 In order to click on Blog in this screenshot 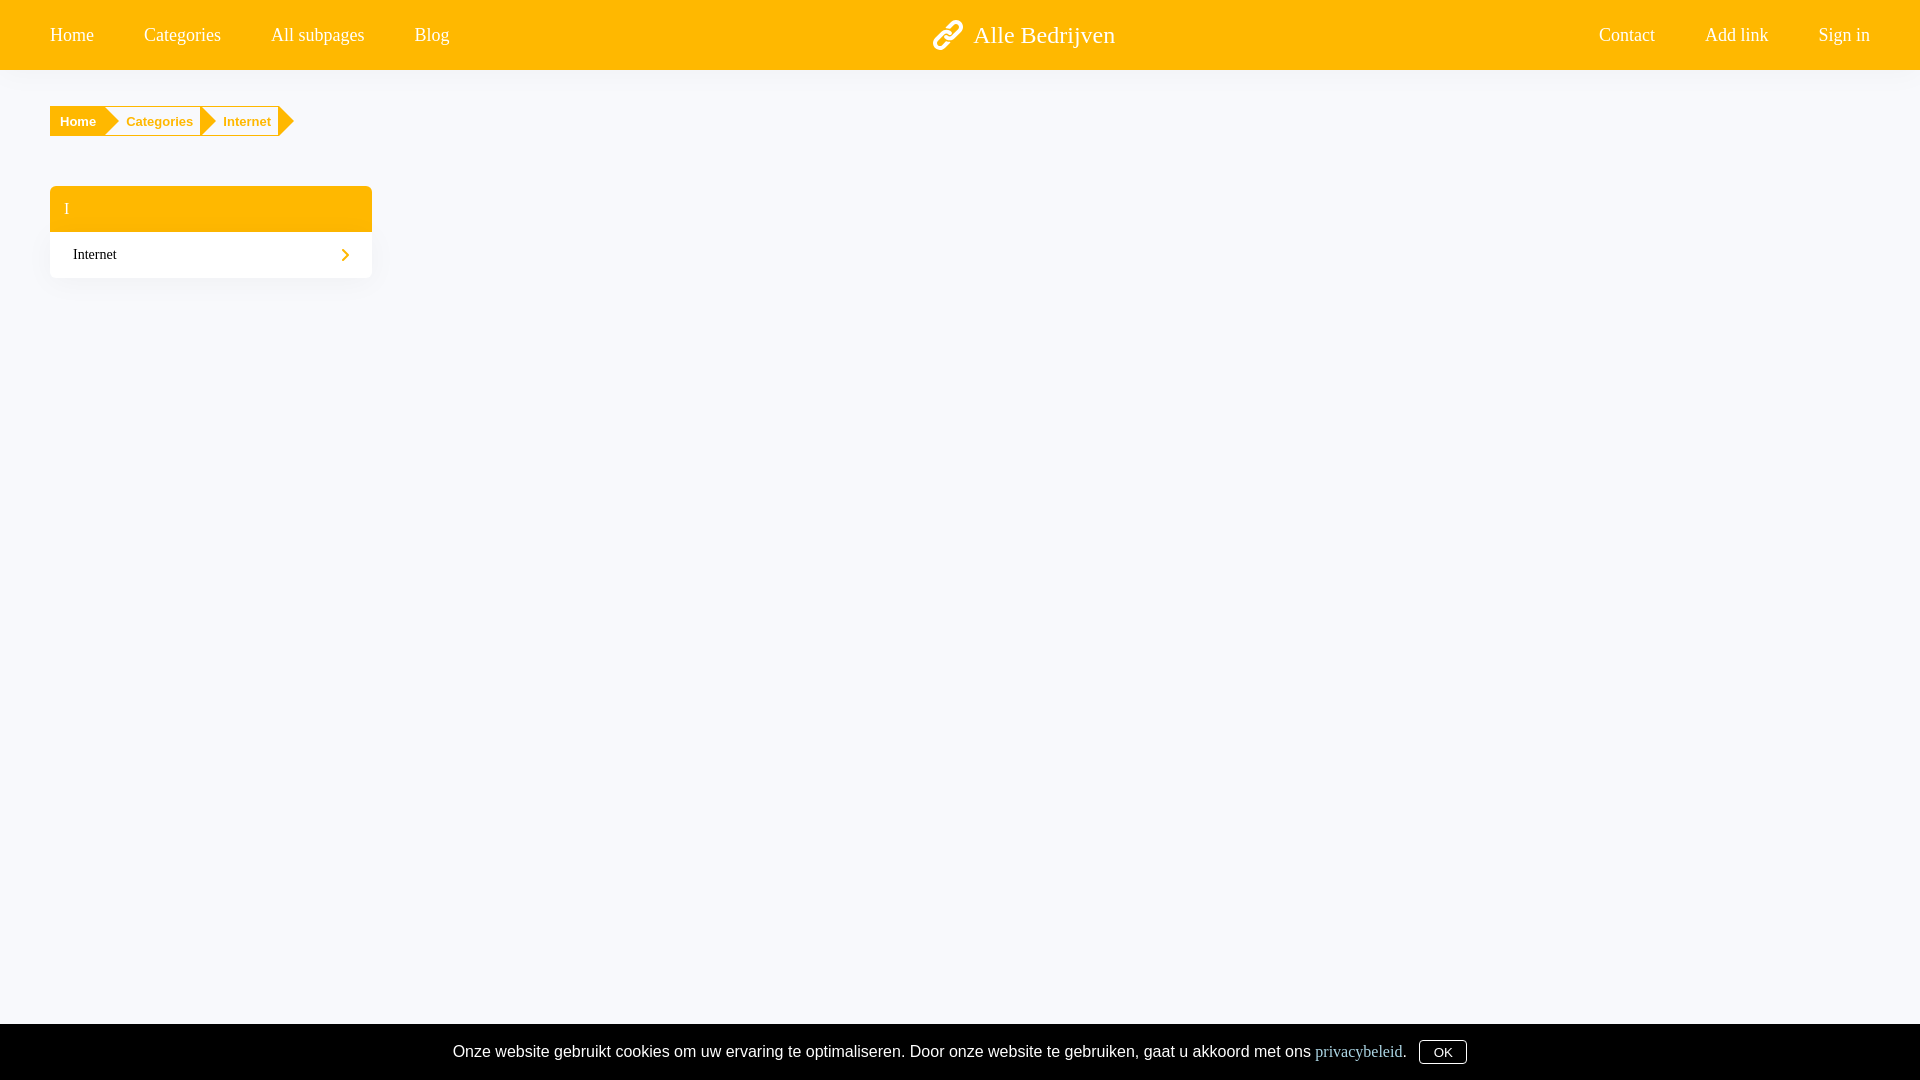, I will do `click(432, 34)`.